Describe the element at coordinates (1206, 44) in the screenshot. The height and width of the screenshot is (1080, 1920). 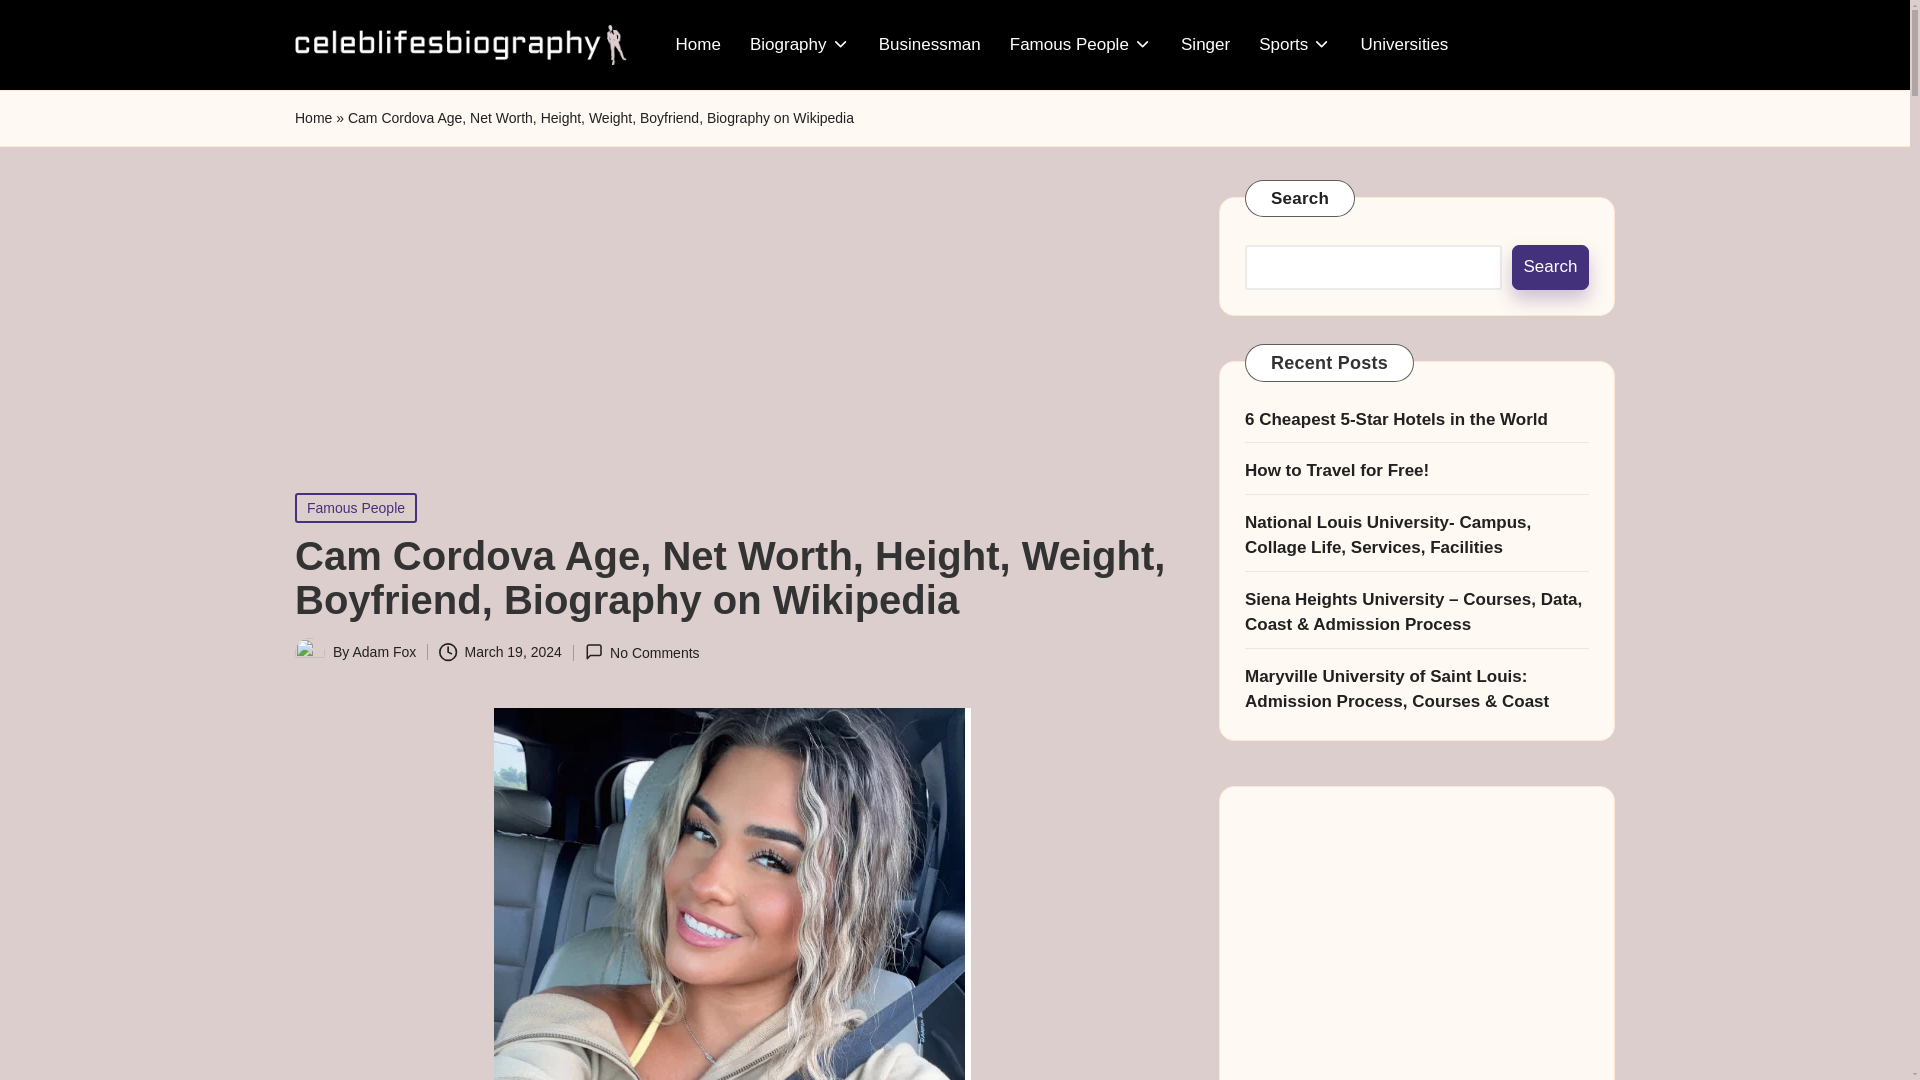
I see `Singer` at that location.